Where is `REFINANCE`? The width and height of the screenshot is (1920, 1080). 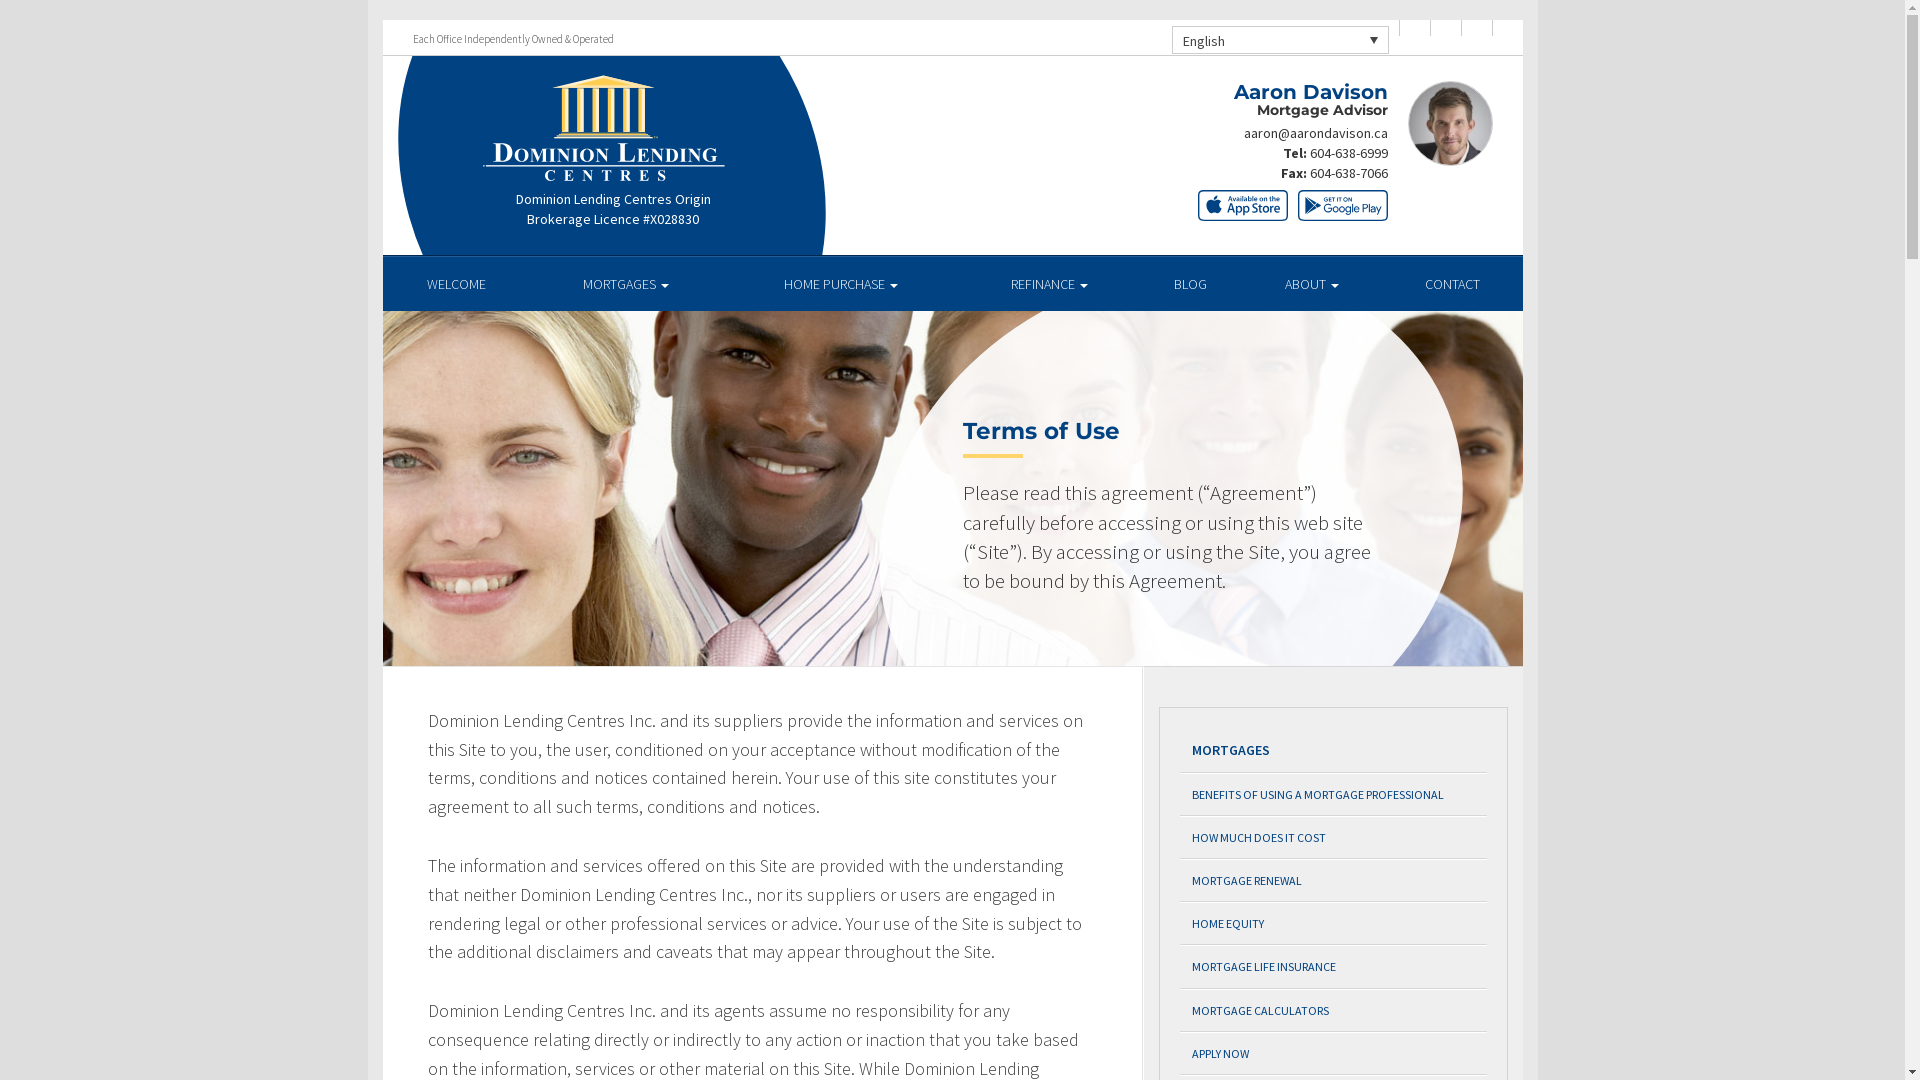
REFINANCE is located at coordinates (1050, 284).